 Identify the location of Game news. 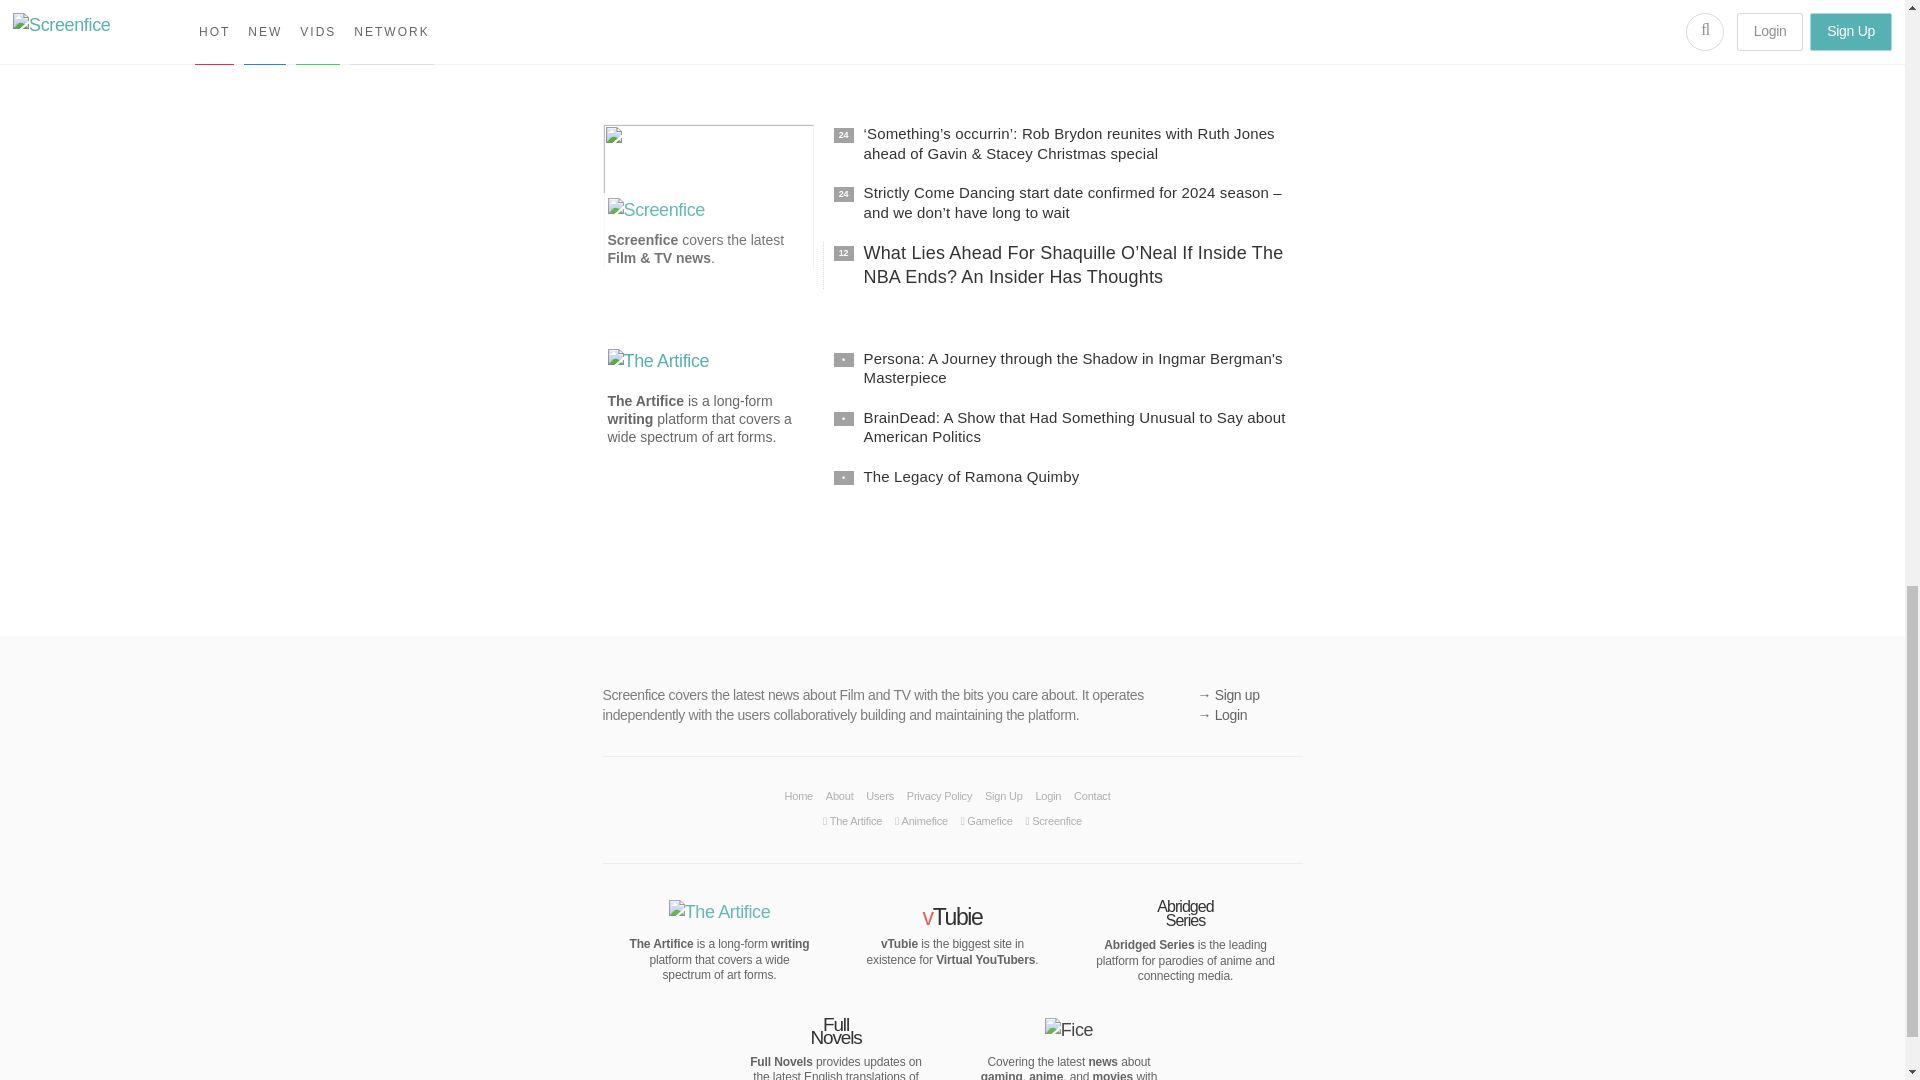
(646, 52).